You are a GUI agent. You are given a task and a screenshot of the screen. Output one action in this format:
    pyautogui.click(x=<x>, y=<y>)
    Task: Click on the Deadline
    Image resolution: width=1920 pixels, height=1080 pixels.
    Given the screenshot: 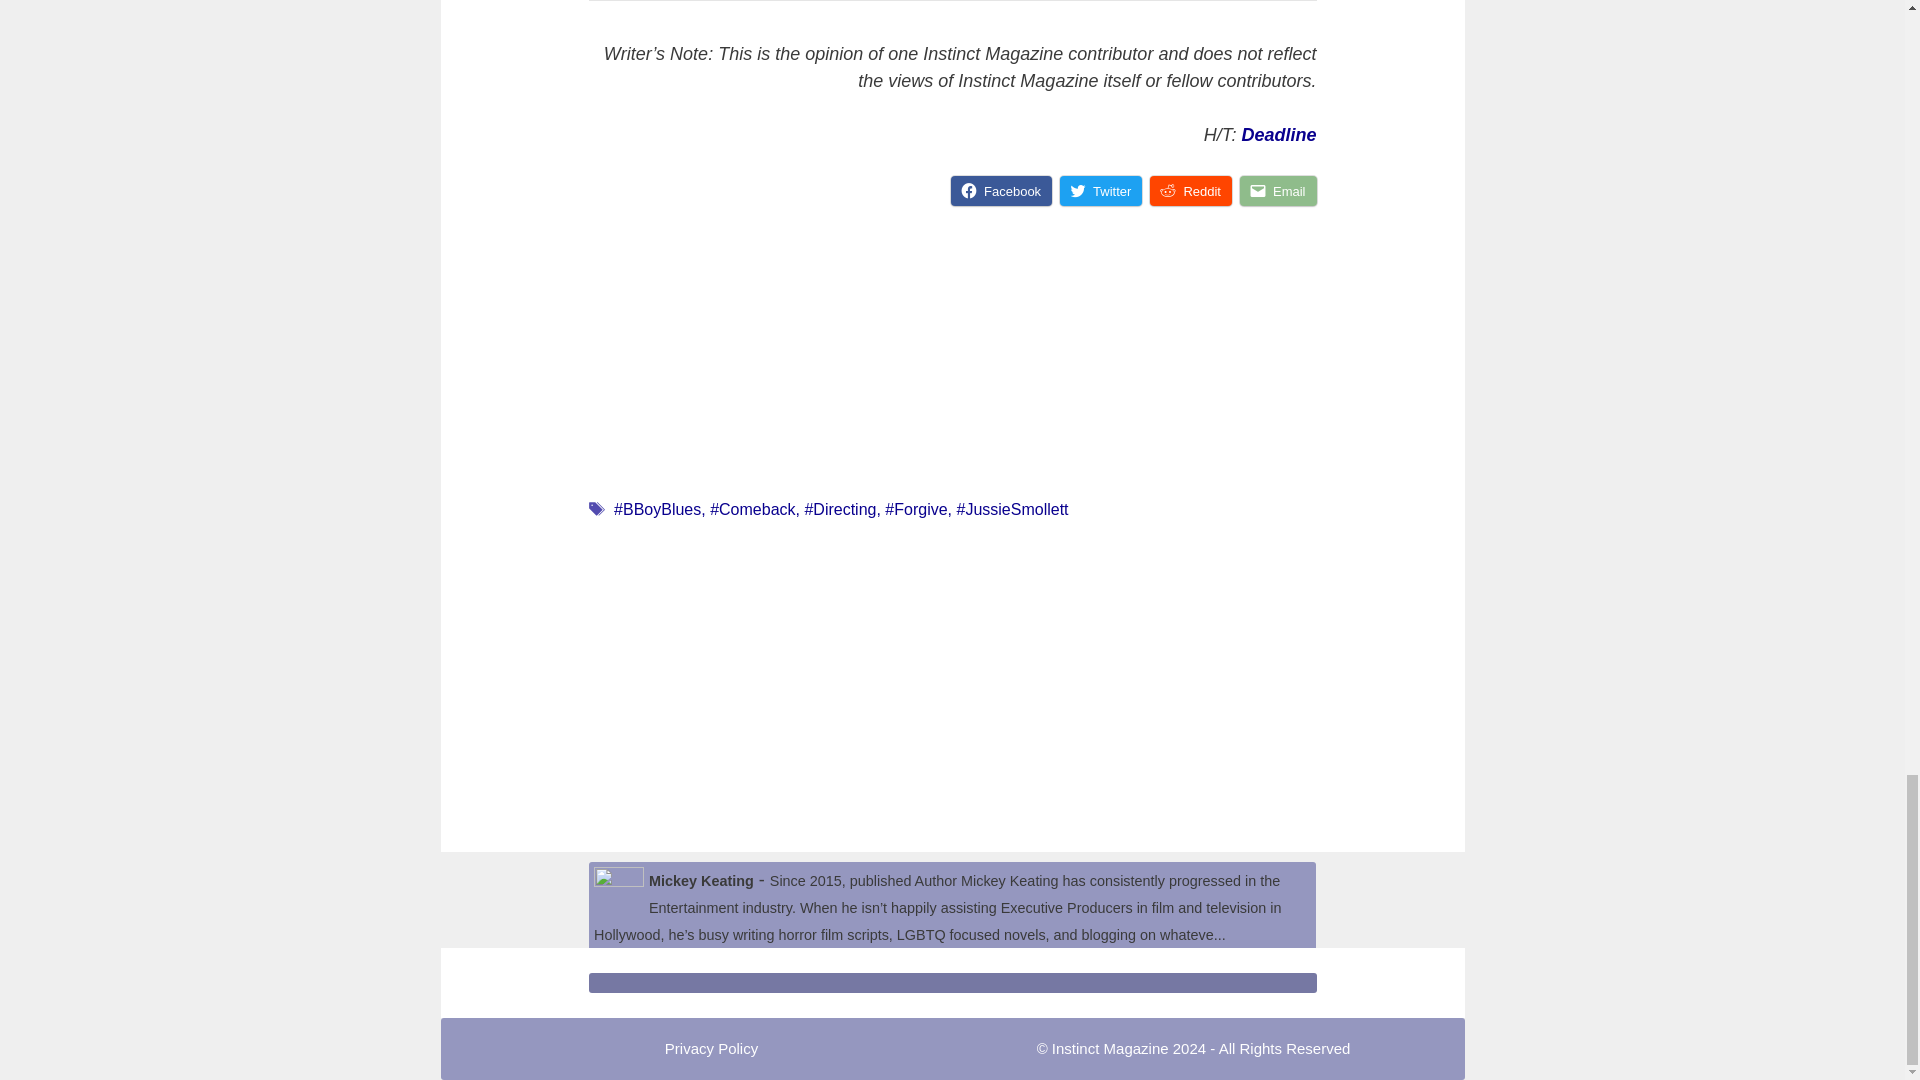 What is the action you would take?
    pyautogui.click(x=1278, y=134)
    